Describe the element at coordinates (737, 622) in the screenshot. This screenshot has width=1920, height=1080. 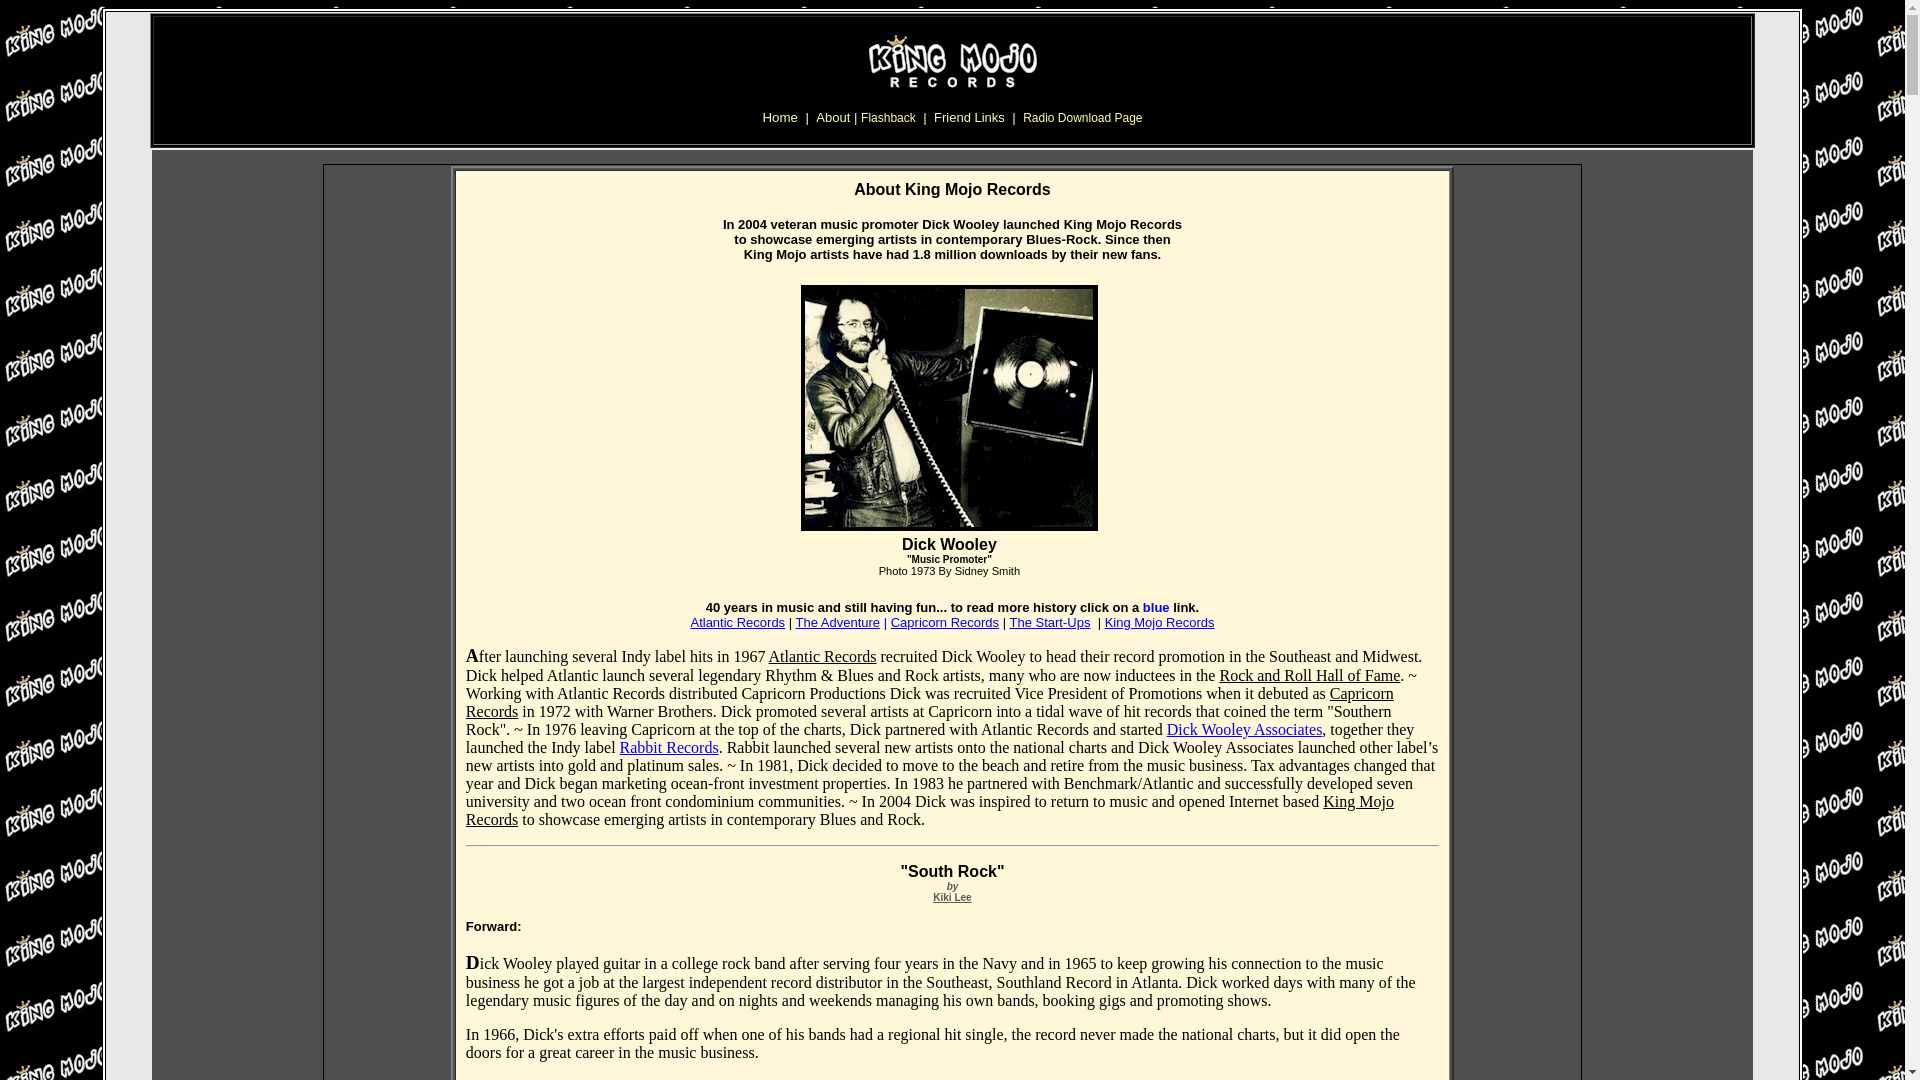
I see `Atlantic Records` at that location.